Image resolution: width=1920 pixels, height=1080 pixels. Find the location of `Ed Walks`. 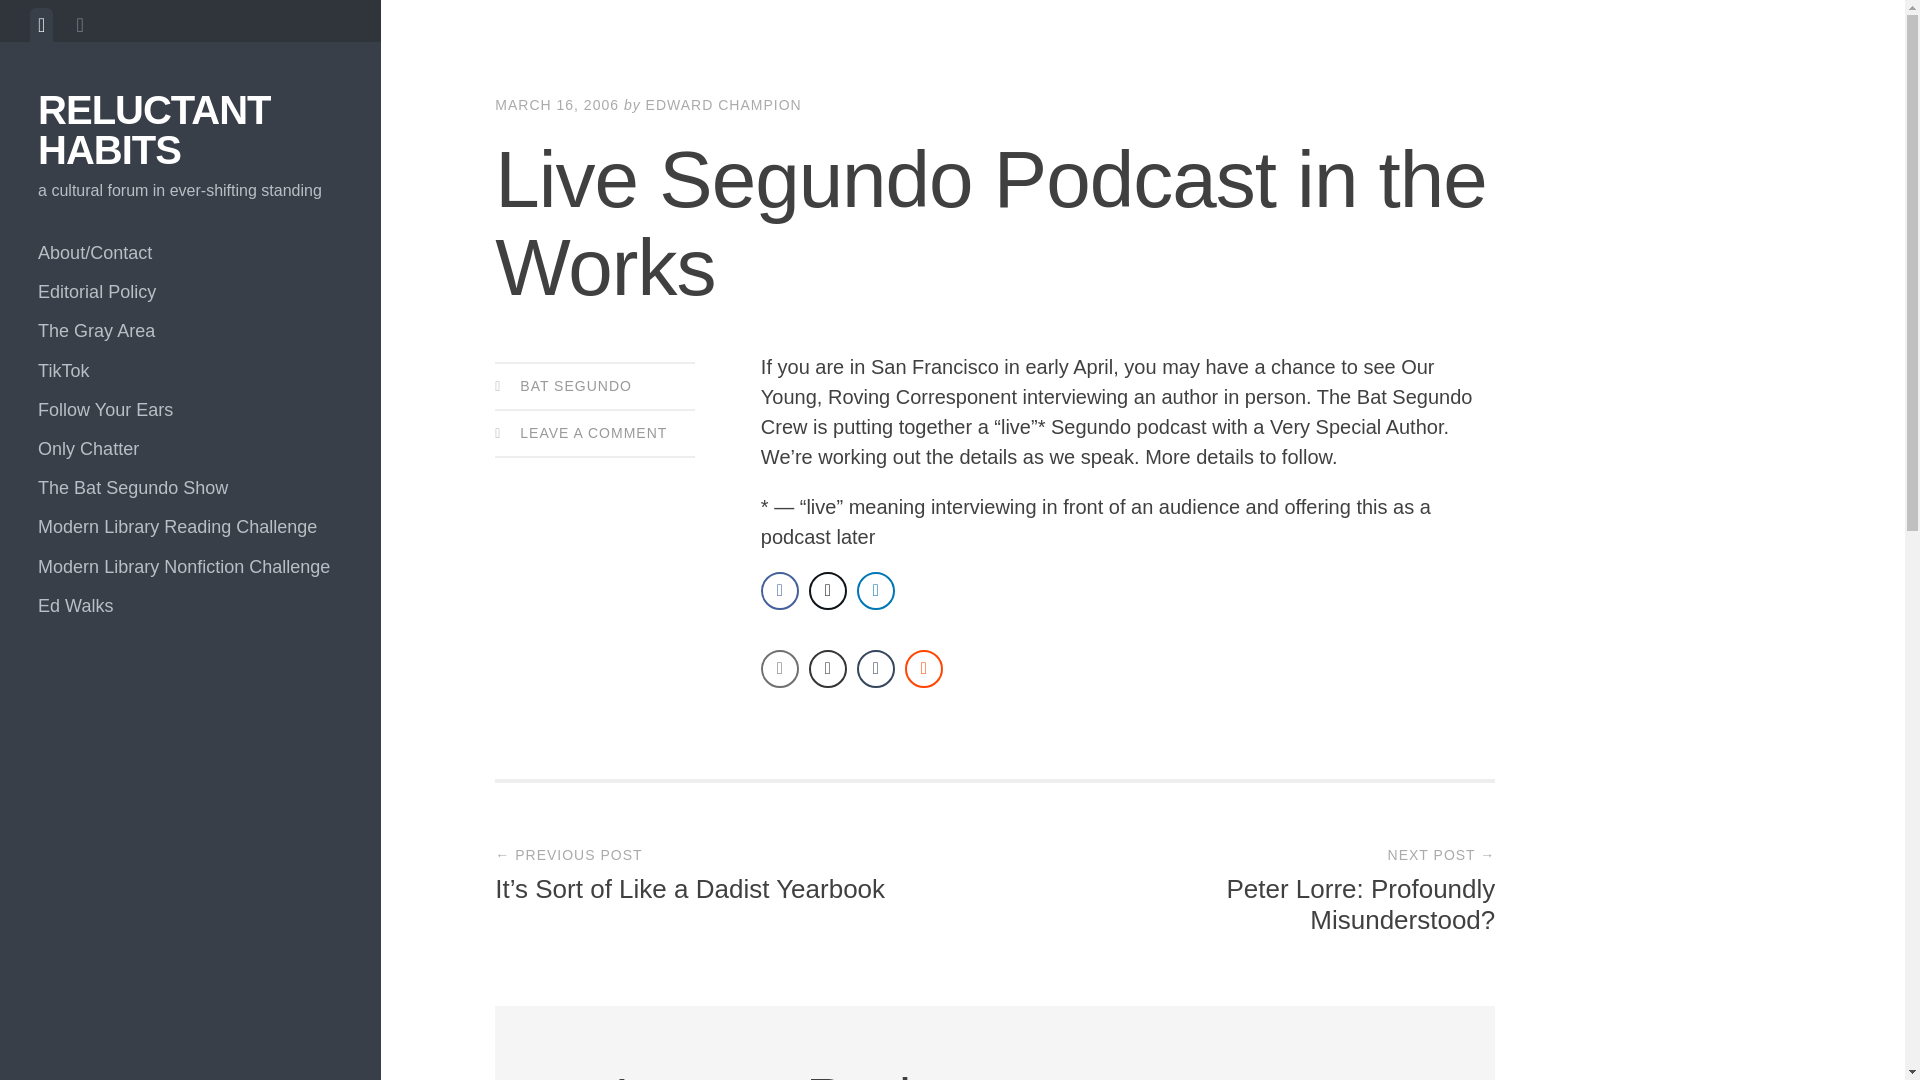

Ed Walks is located at coordinates (190, 606).